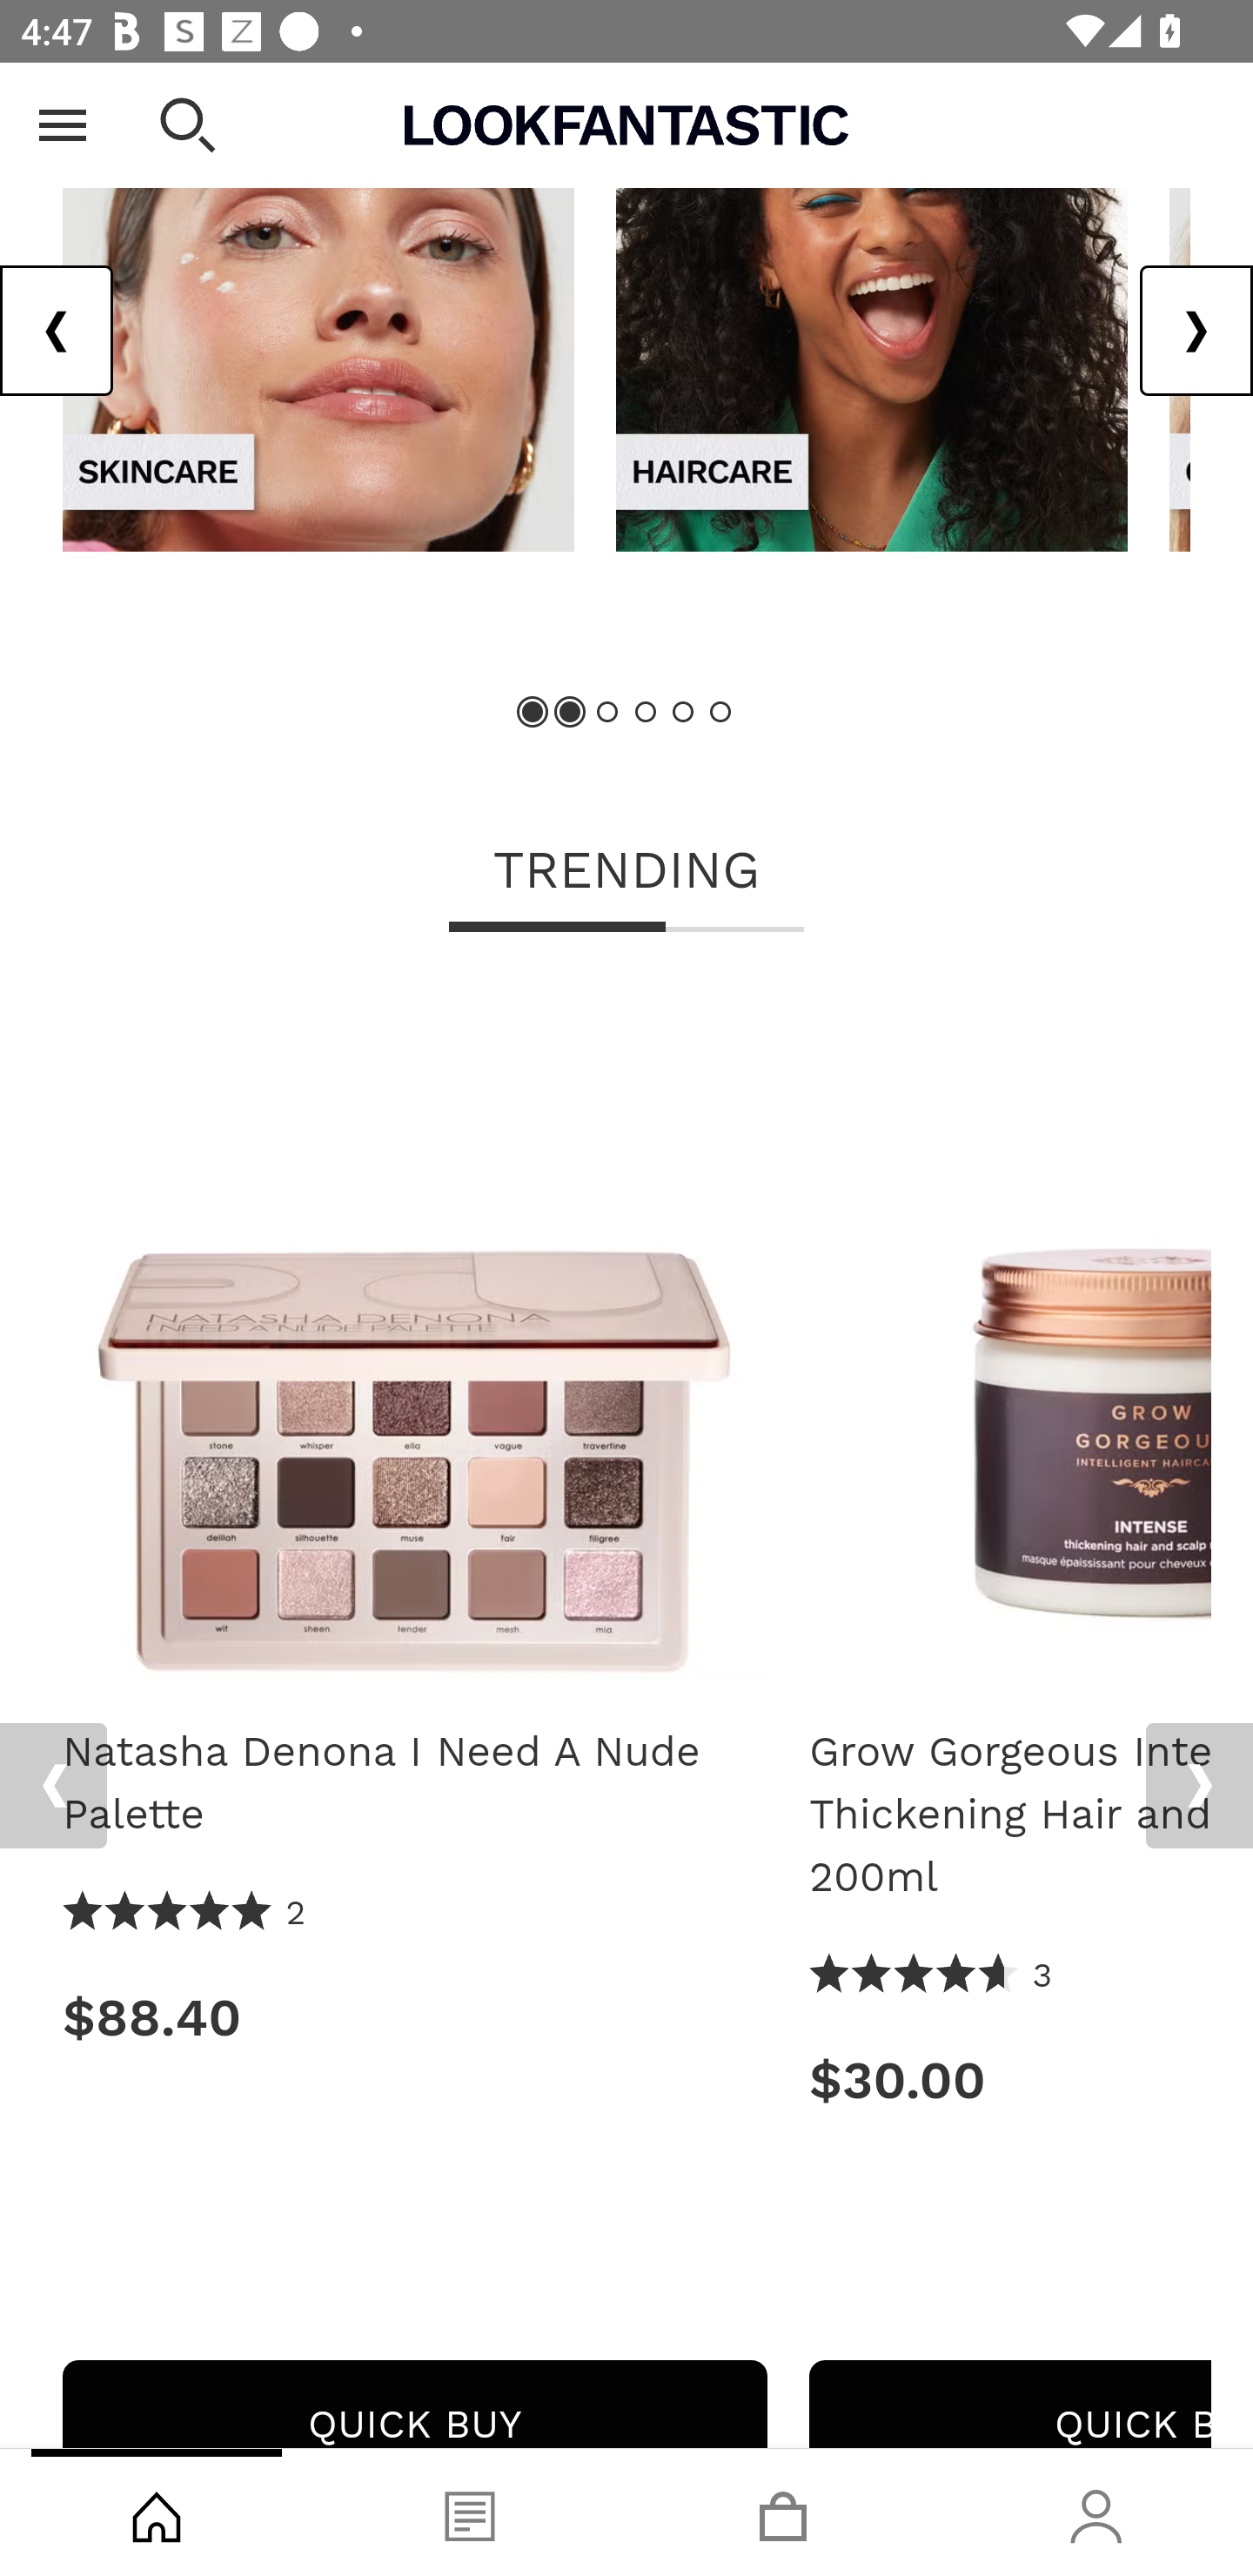 This screenshot has width=1253, height=2576. What do you see at coordinates (1096, 2512) in the screenshot?
I see `Account, tab, 4 of 4` at bounding box center [1096, 2512].